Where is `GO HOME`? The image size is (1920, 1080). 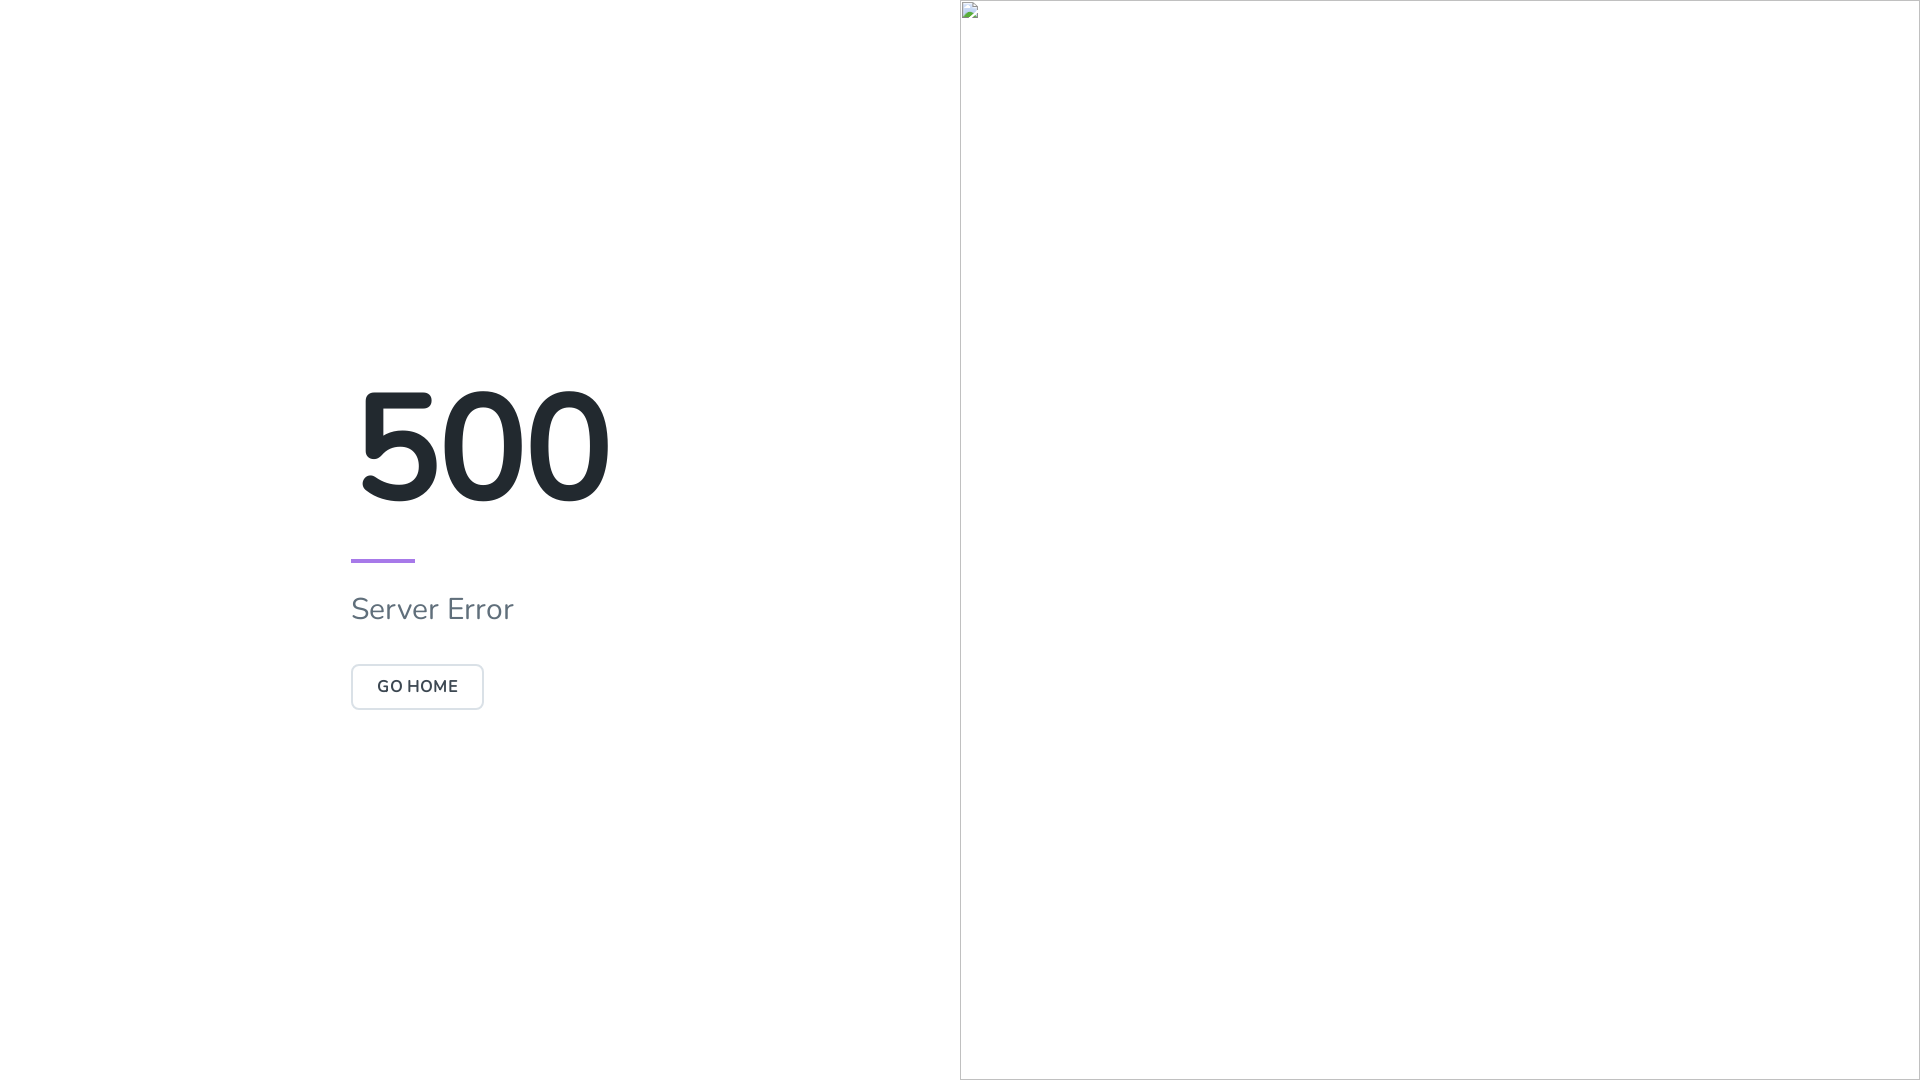
GO HOME is located at coordinates (418, 687).